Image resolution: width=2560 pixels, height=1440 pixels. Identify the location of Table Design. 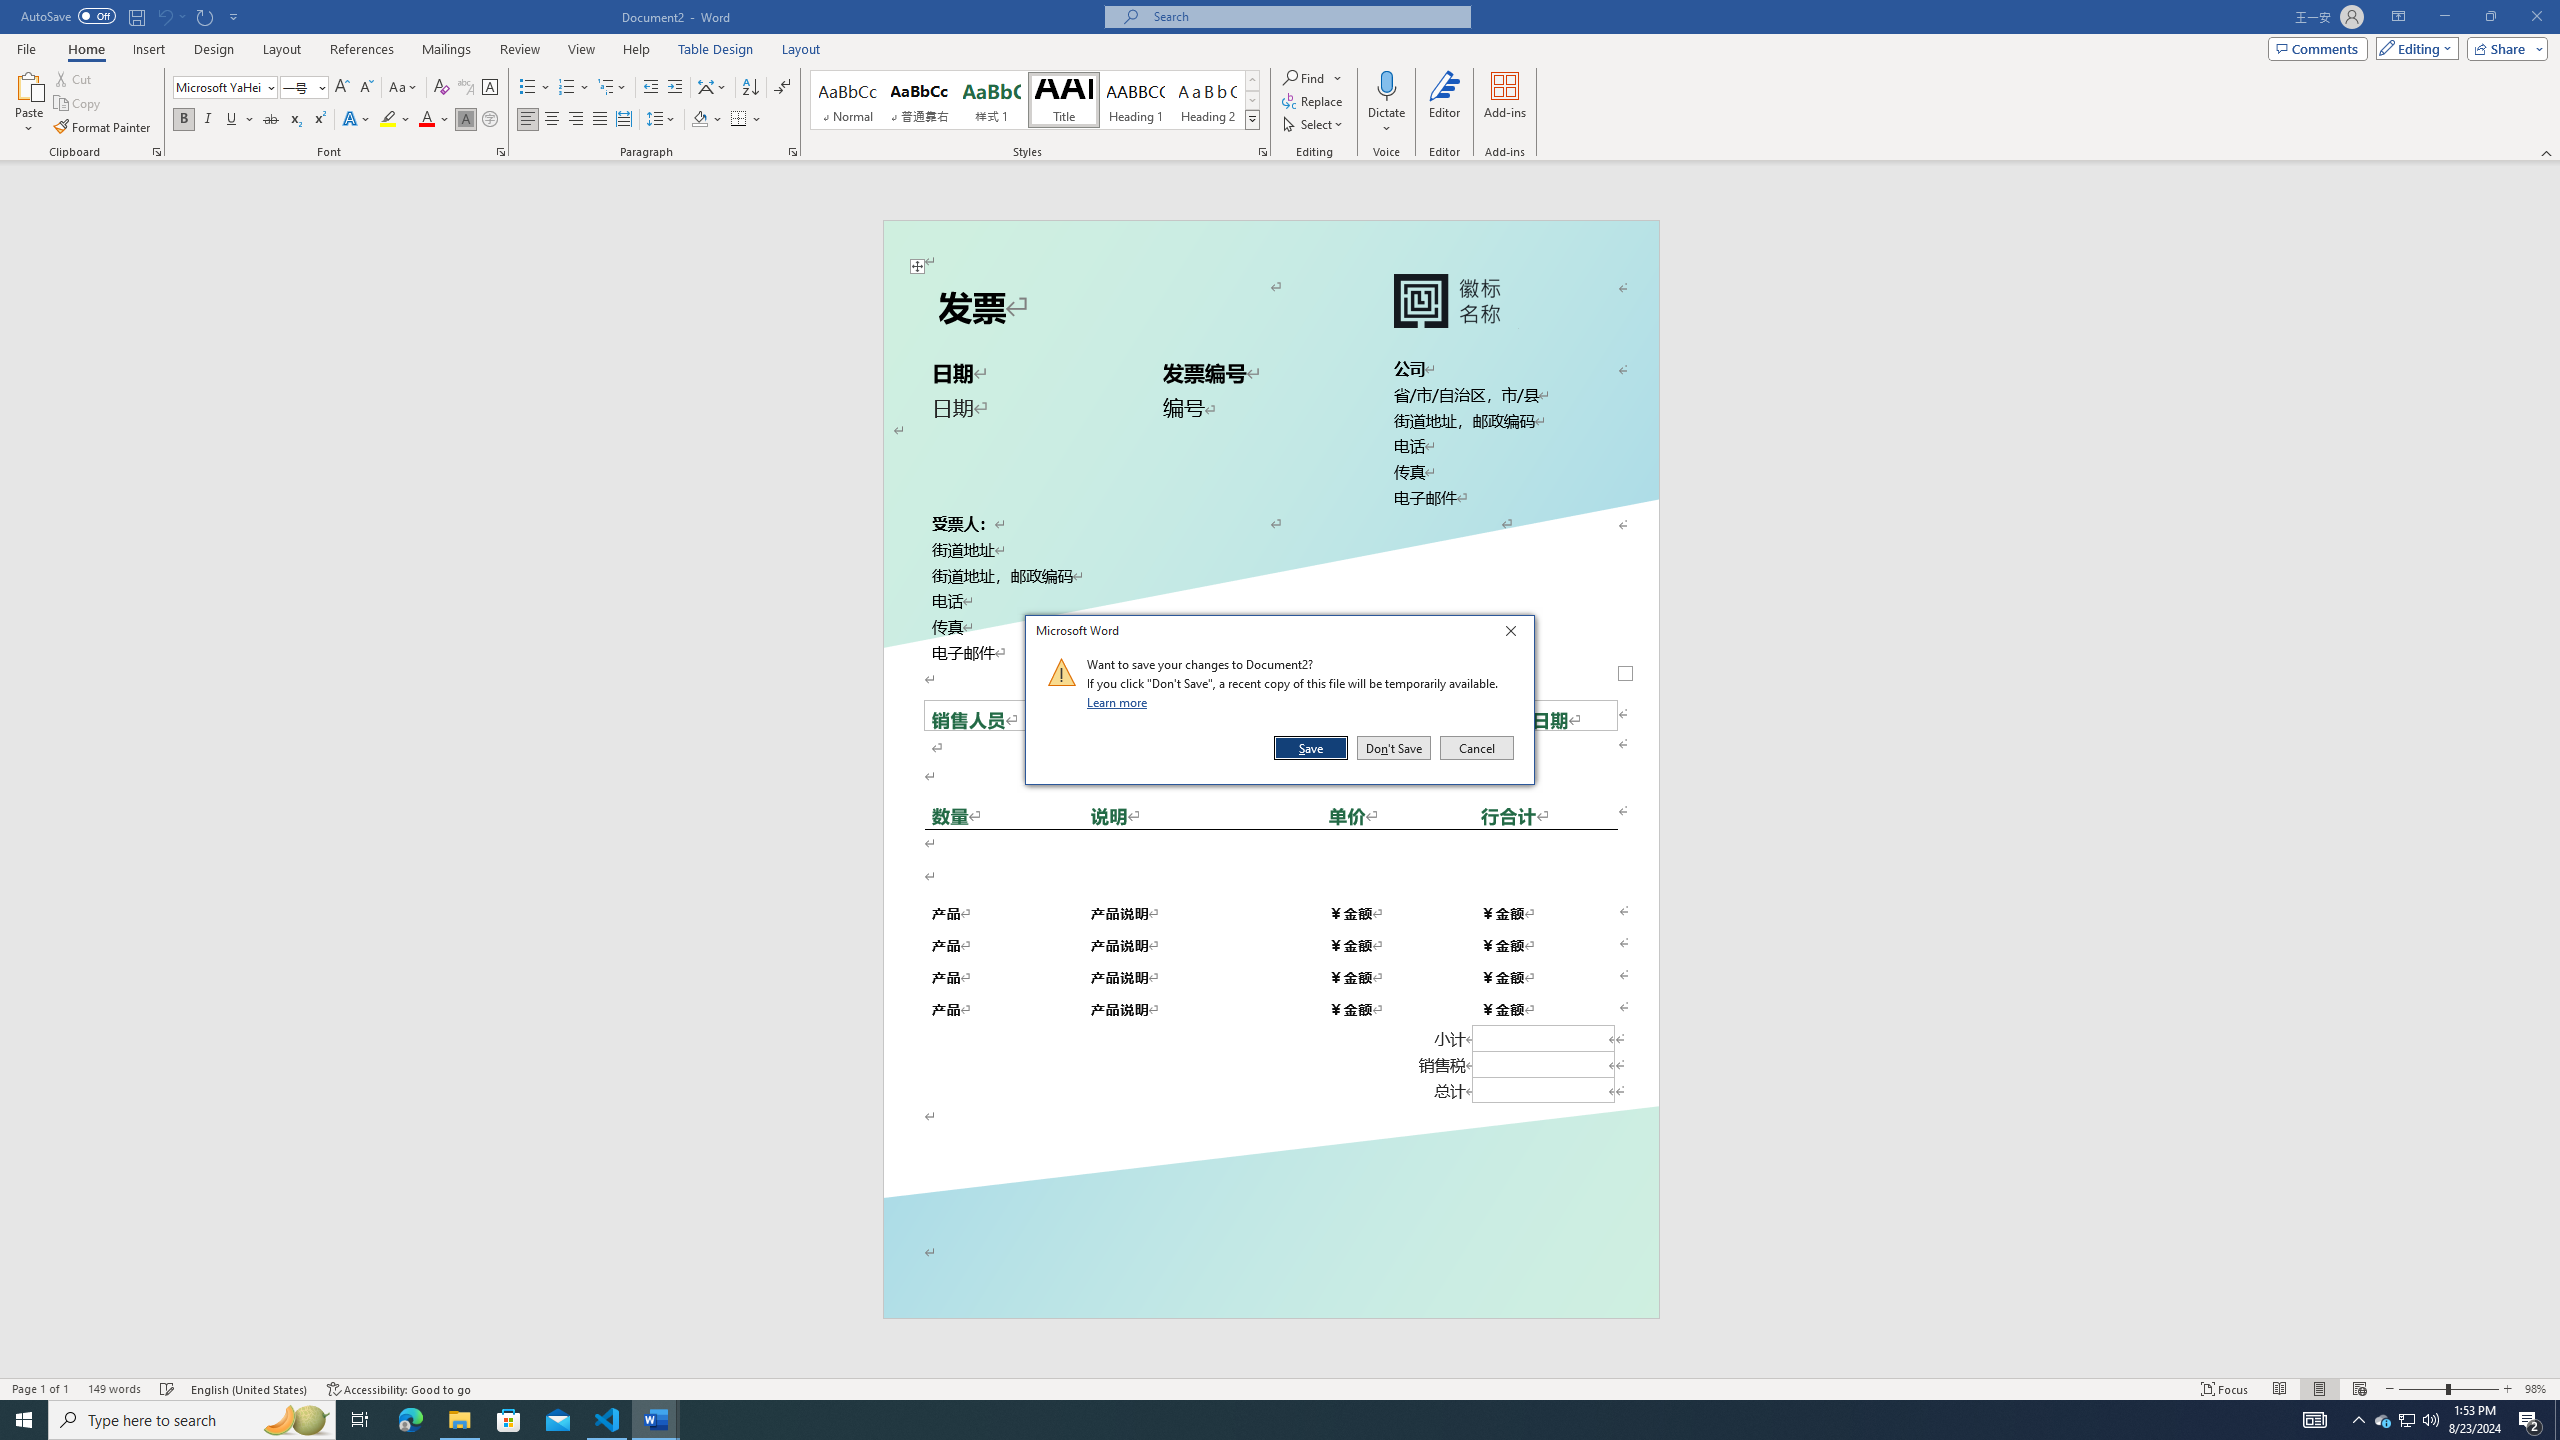
(716, 49).